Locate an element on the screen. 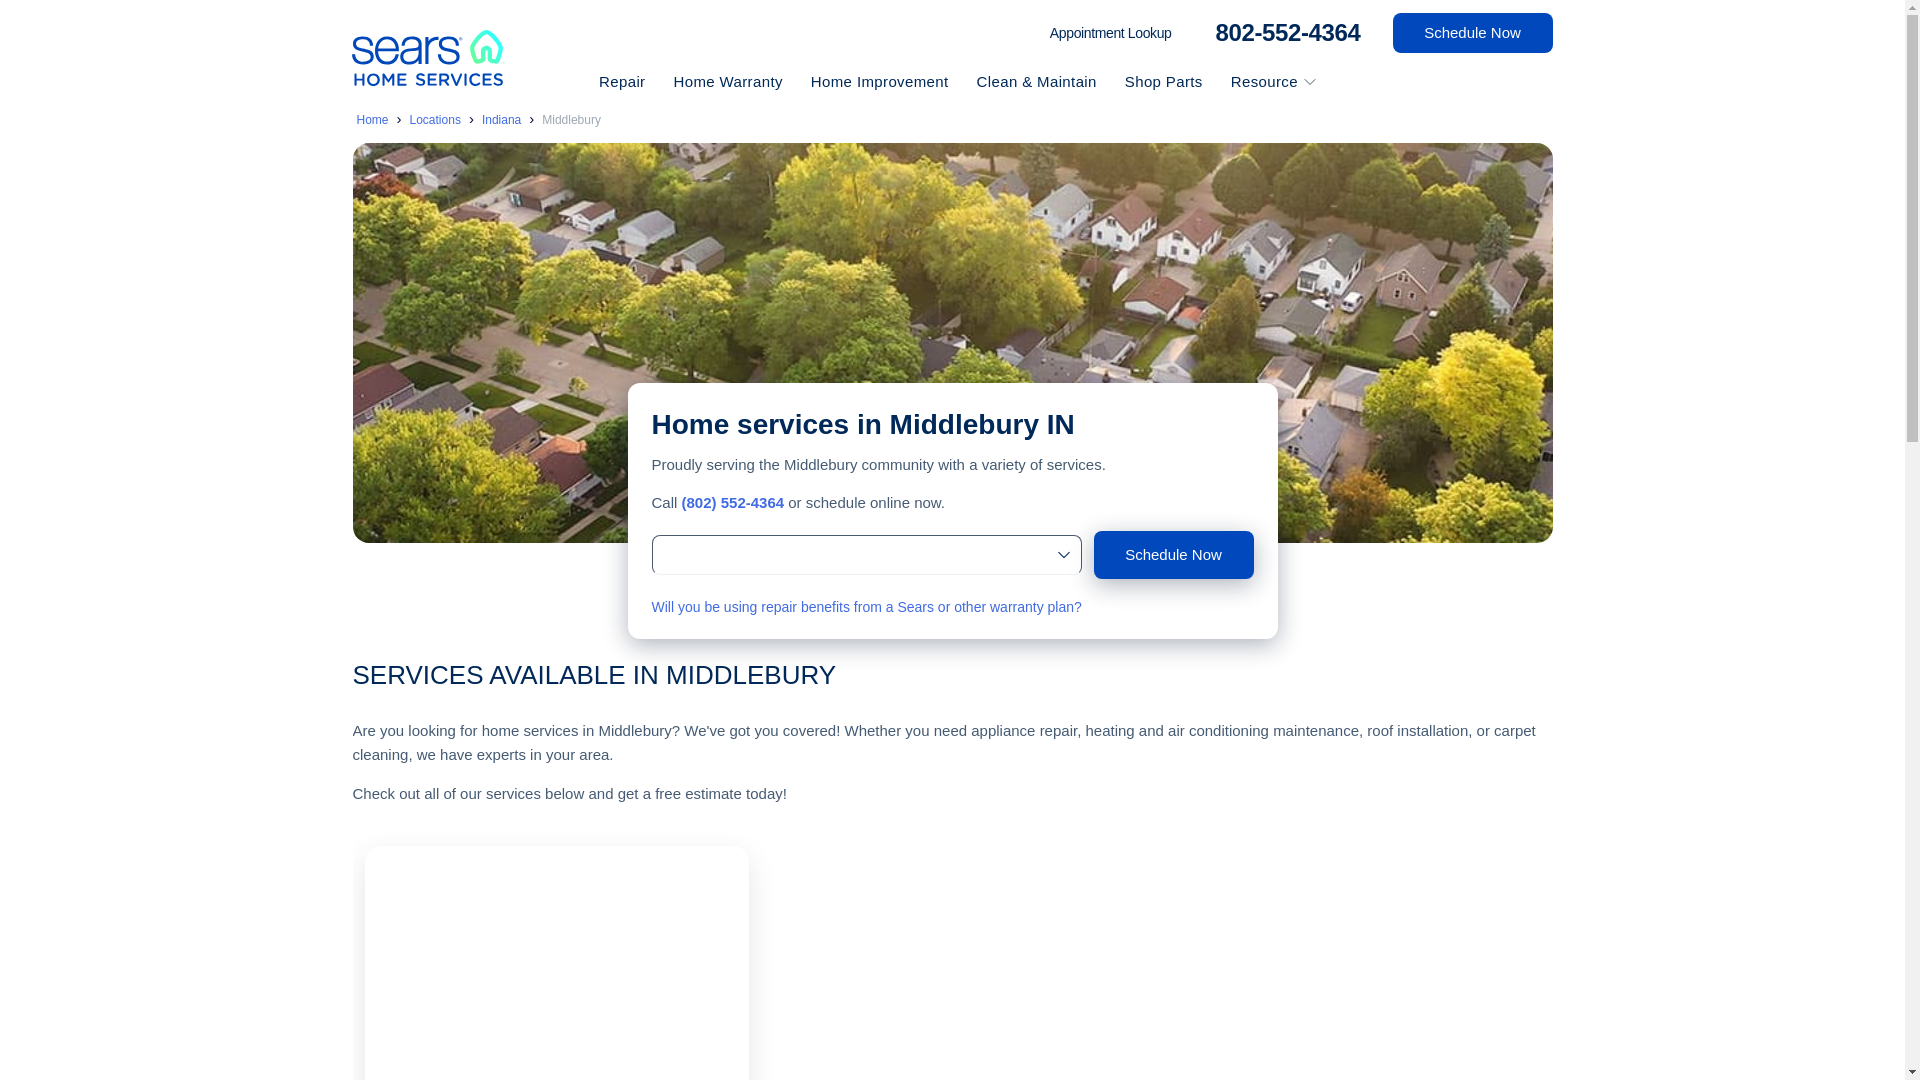 The height and width of the screenshot is (1080, 1920). Schedule Now is located at coordinates (1174, 554).